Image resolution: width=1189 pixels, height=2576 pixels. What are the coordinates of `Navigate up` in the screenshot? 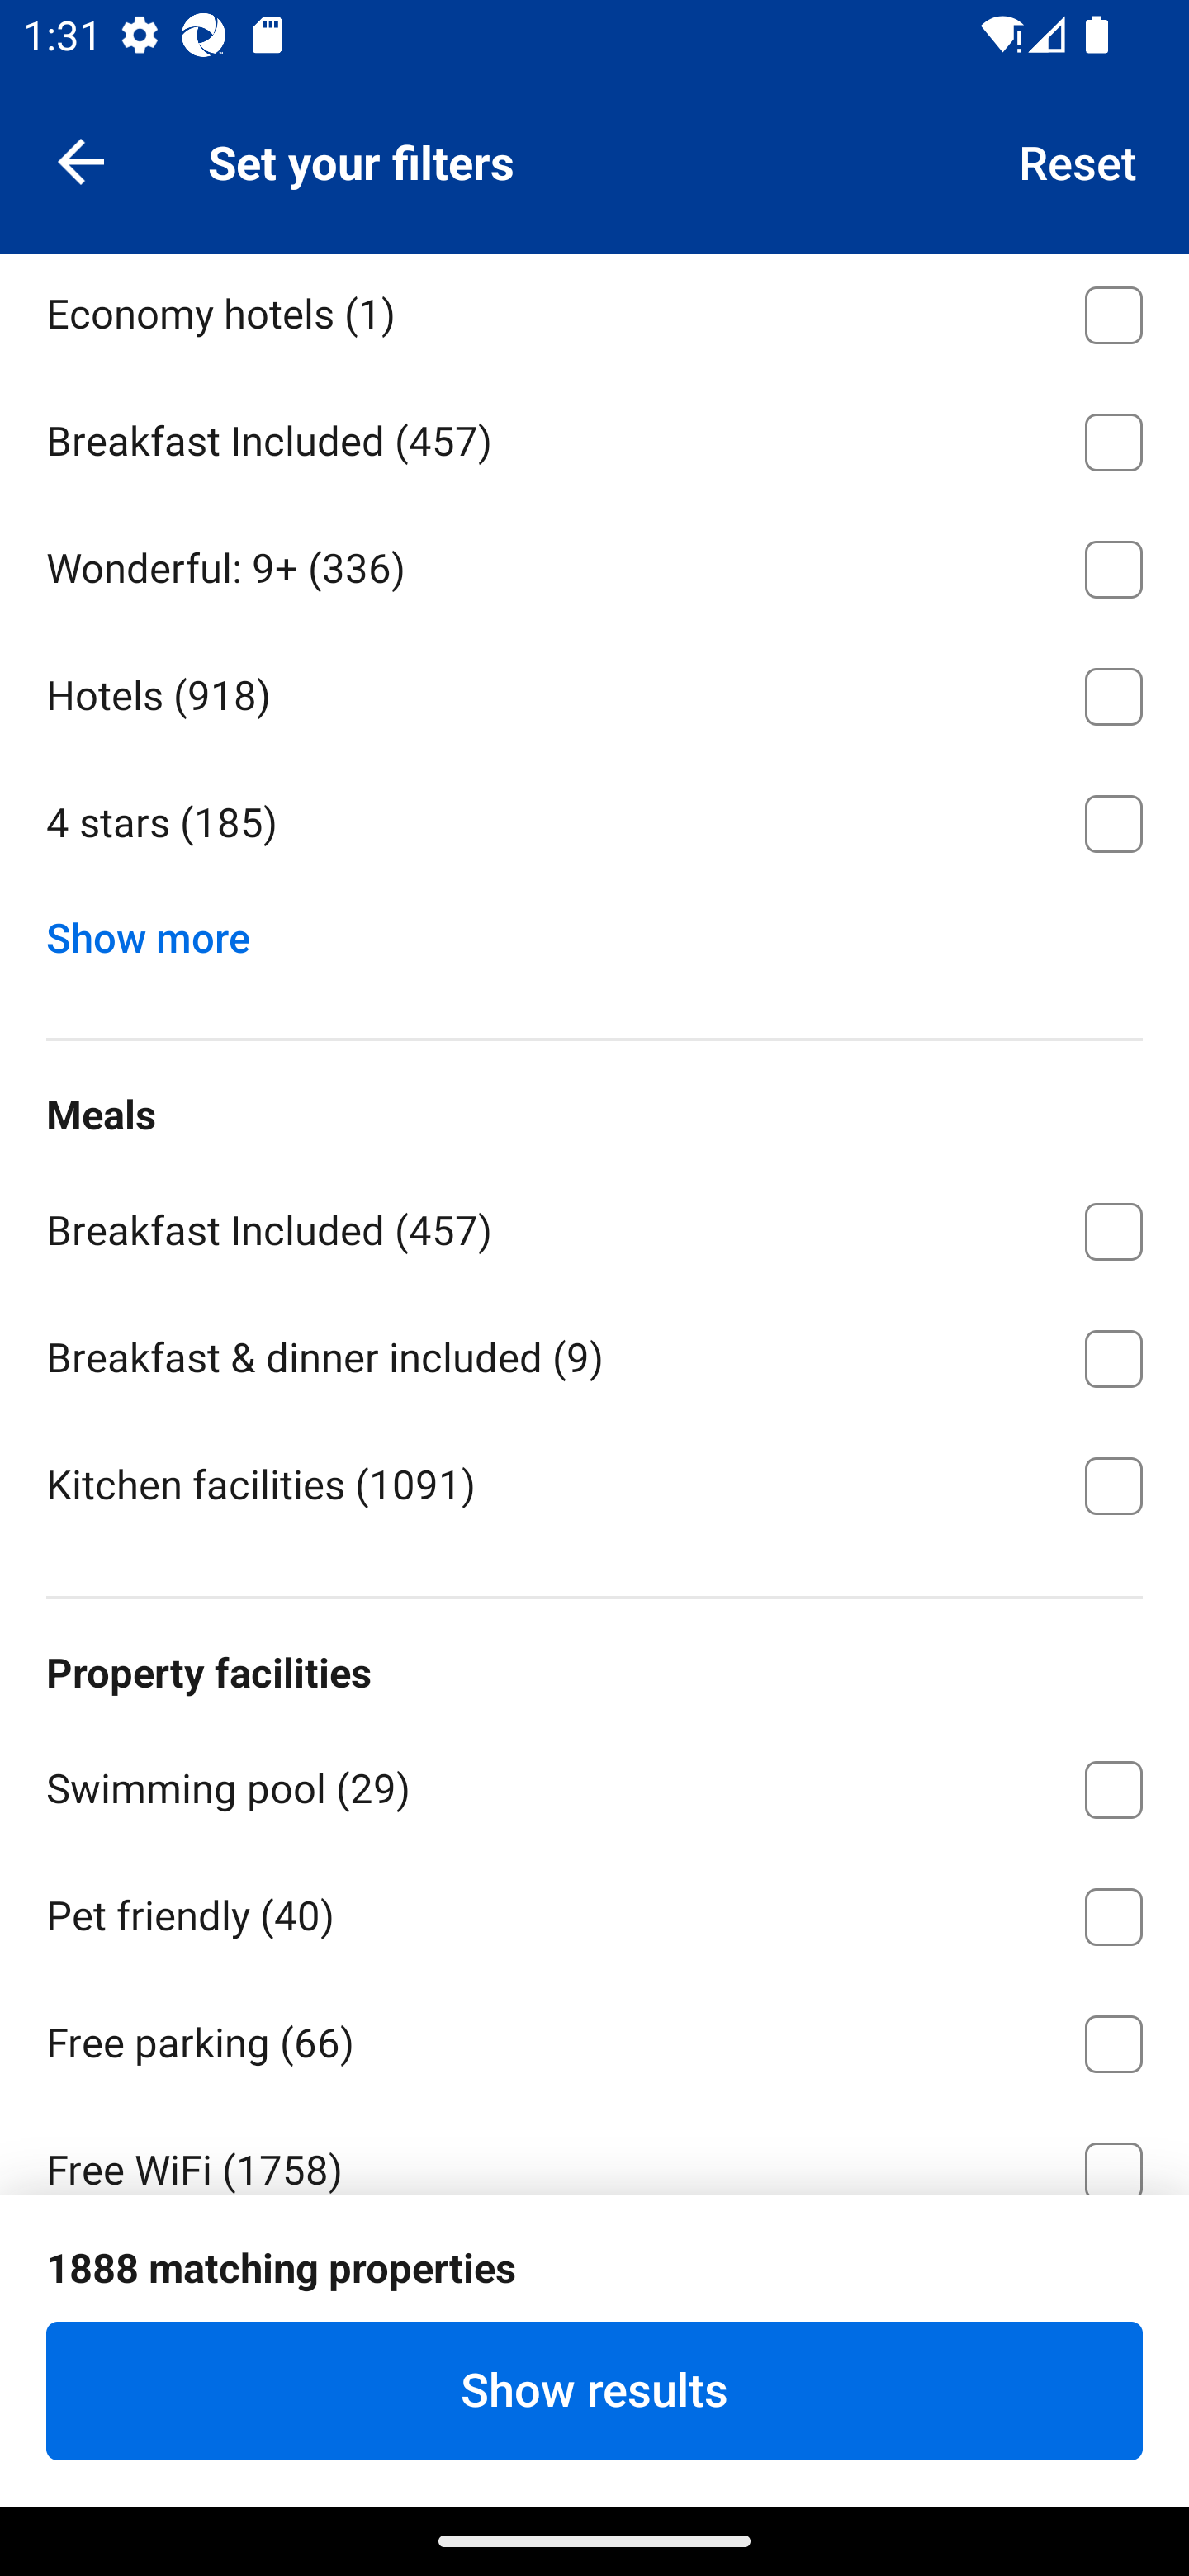 It's located at (81, 160).